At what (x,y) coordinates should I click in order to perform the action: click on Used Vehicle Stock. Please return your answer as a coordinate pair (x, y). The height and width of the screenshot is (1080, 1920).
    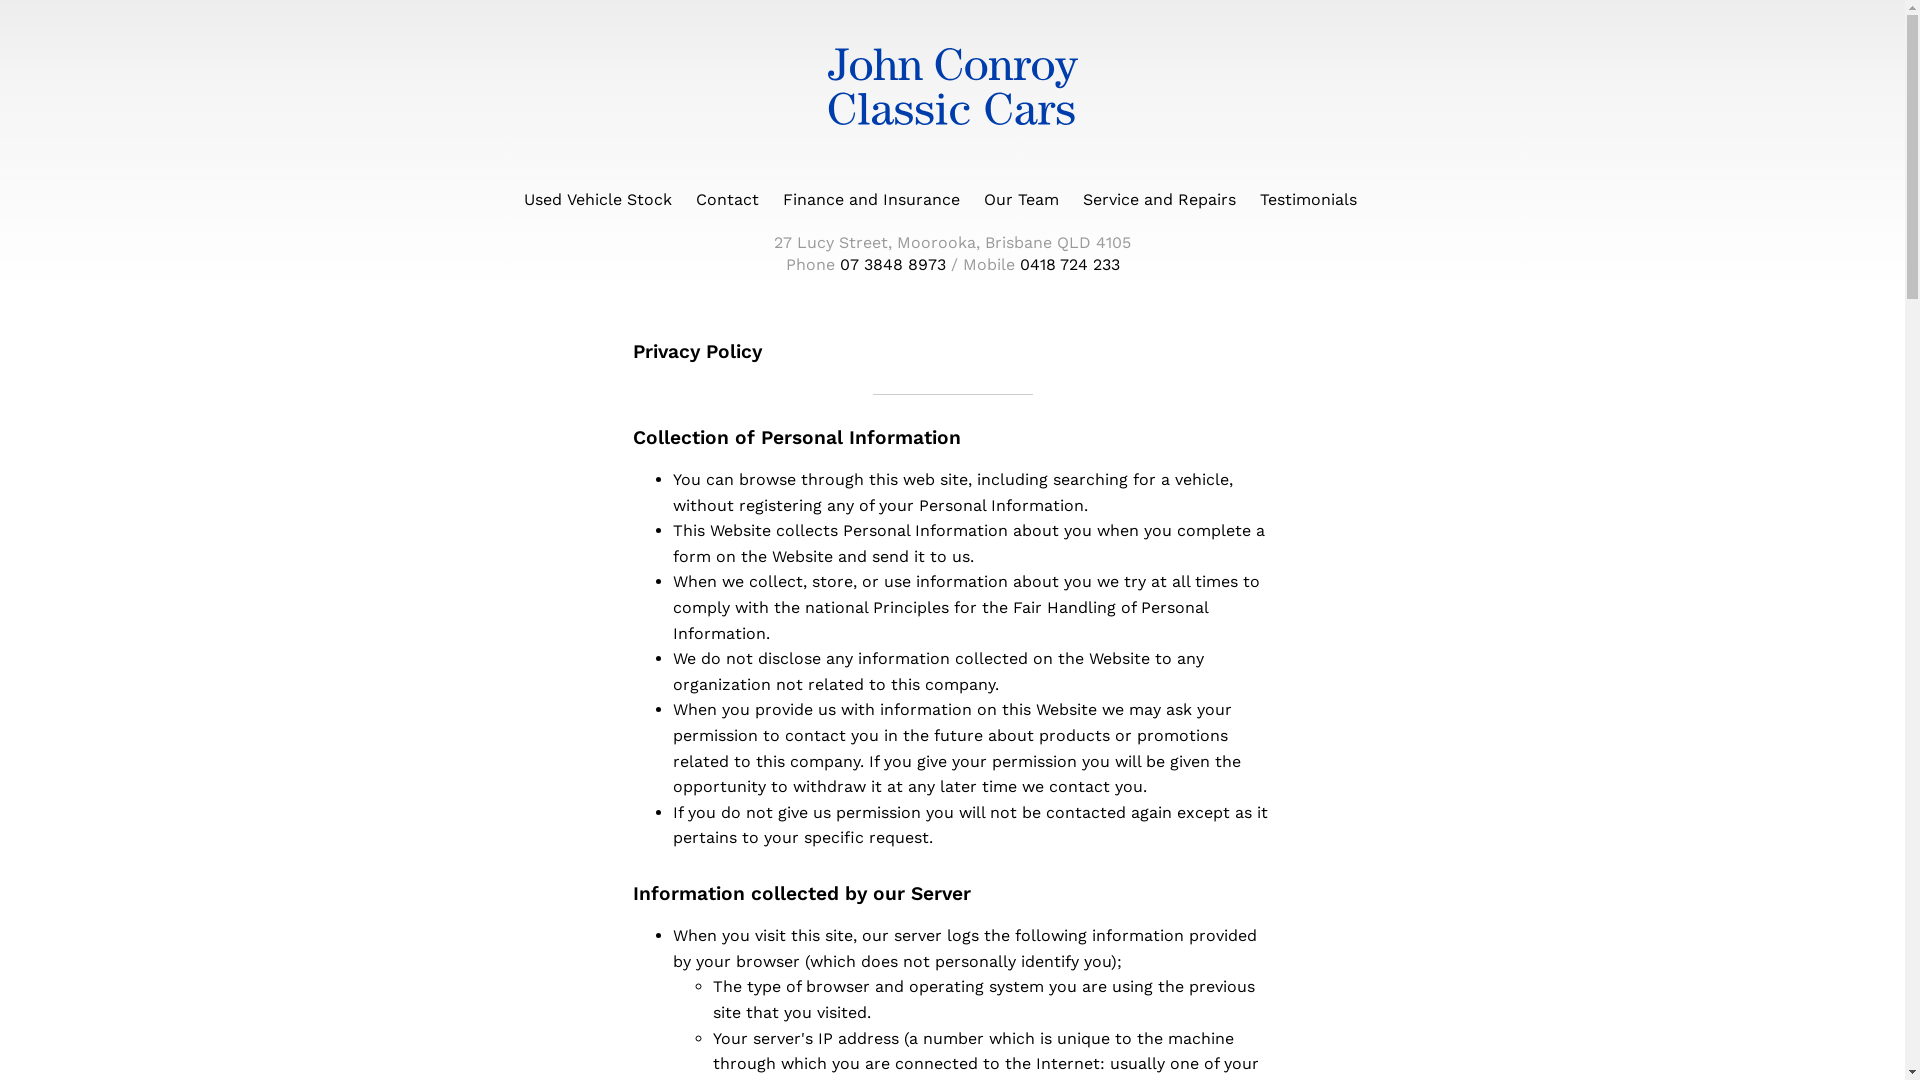
    Looking at the image, I should click on (598, 200).